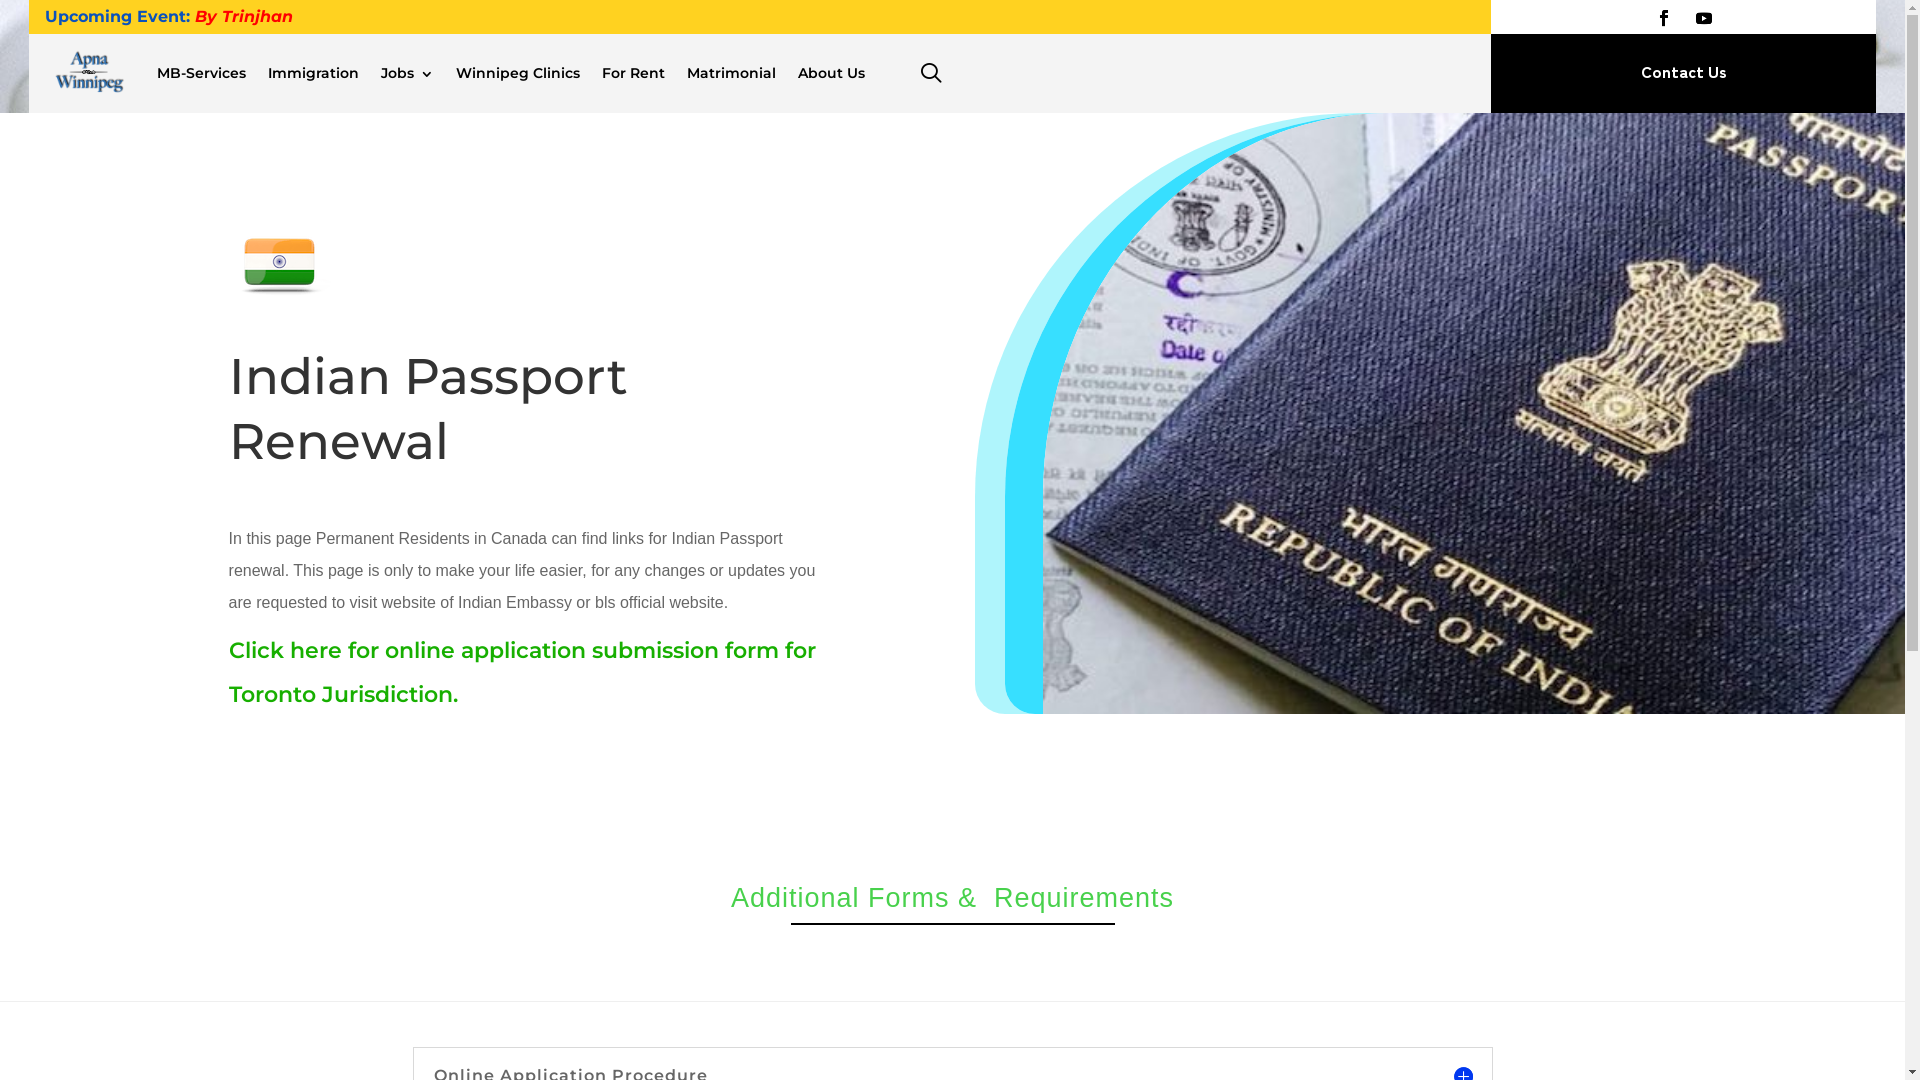 The width and height of the screenshot is (1920, 1080). What do you see at coordinates (1704, 18) in the screenshot?
I see `Follow on Youtube` at bounding box center [1704, 18].